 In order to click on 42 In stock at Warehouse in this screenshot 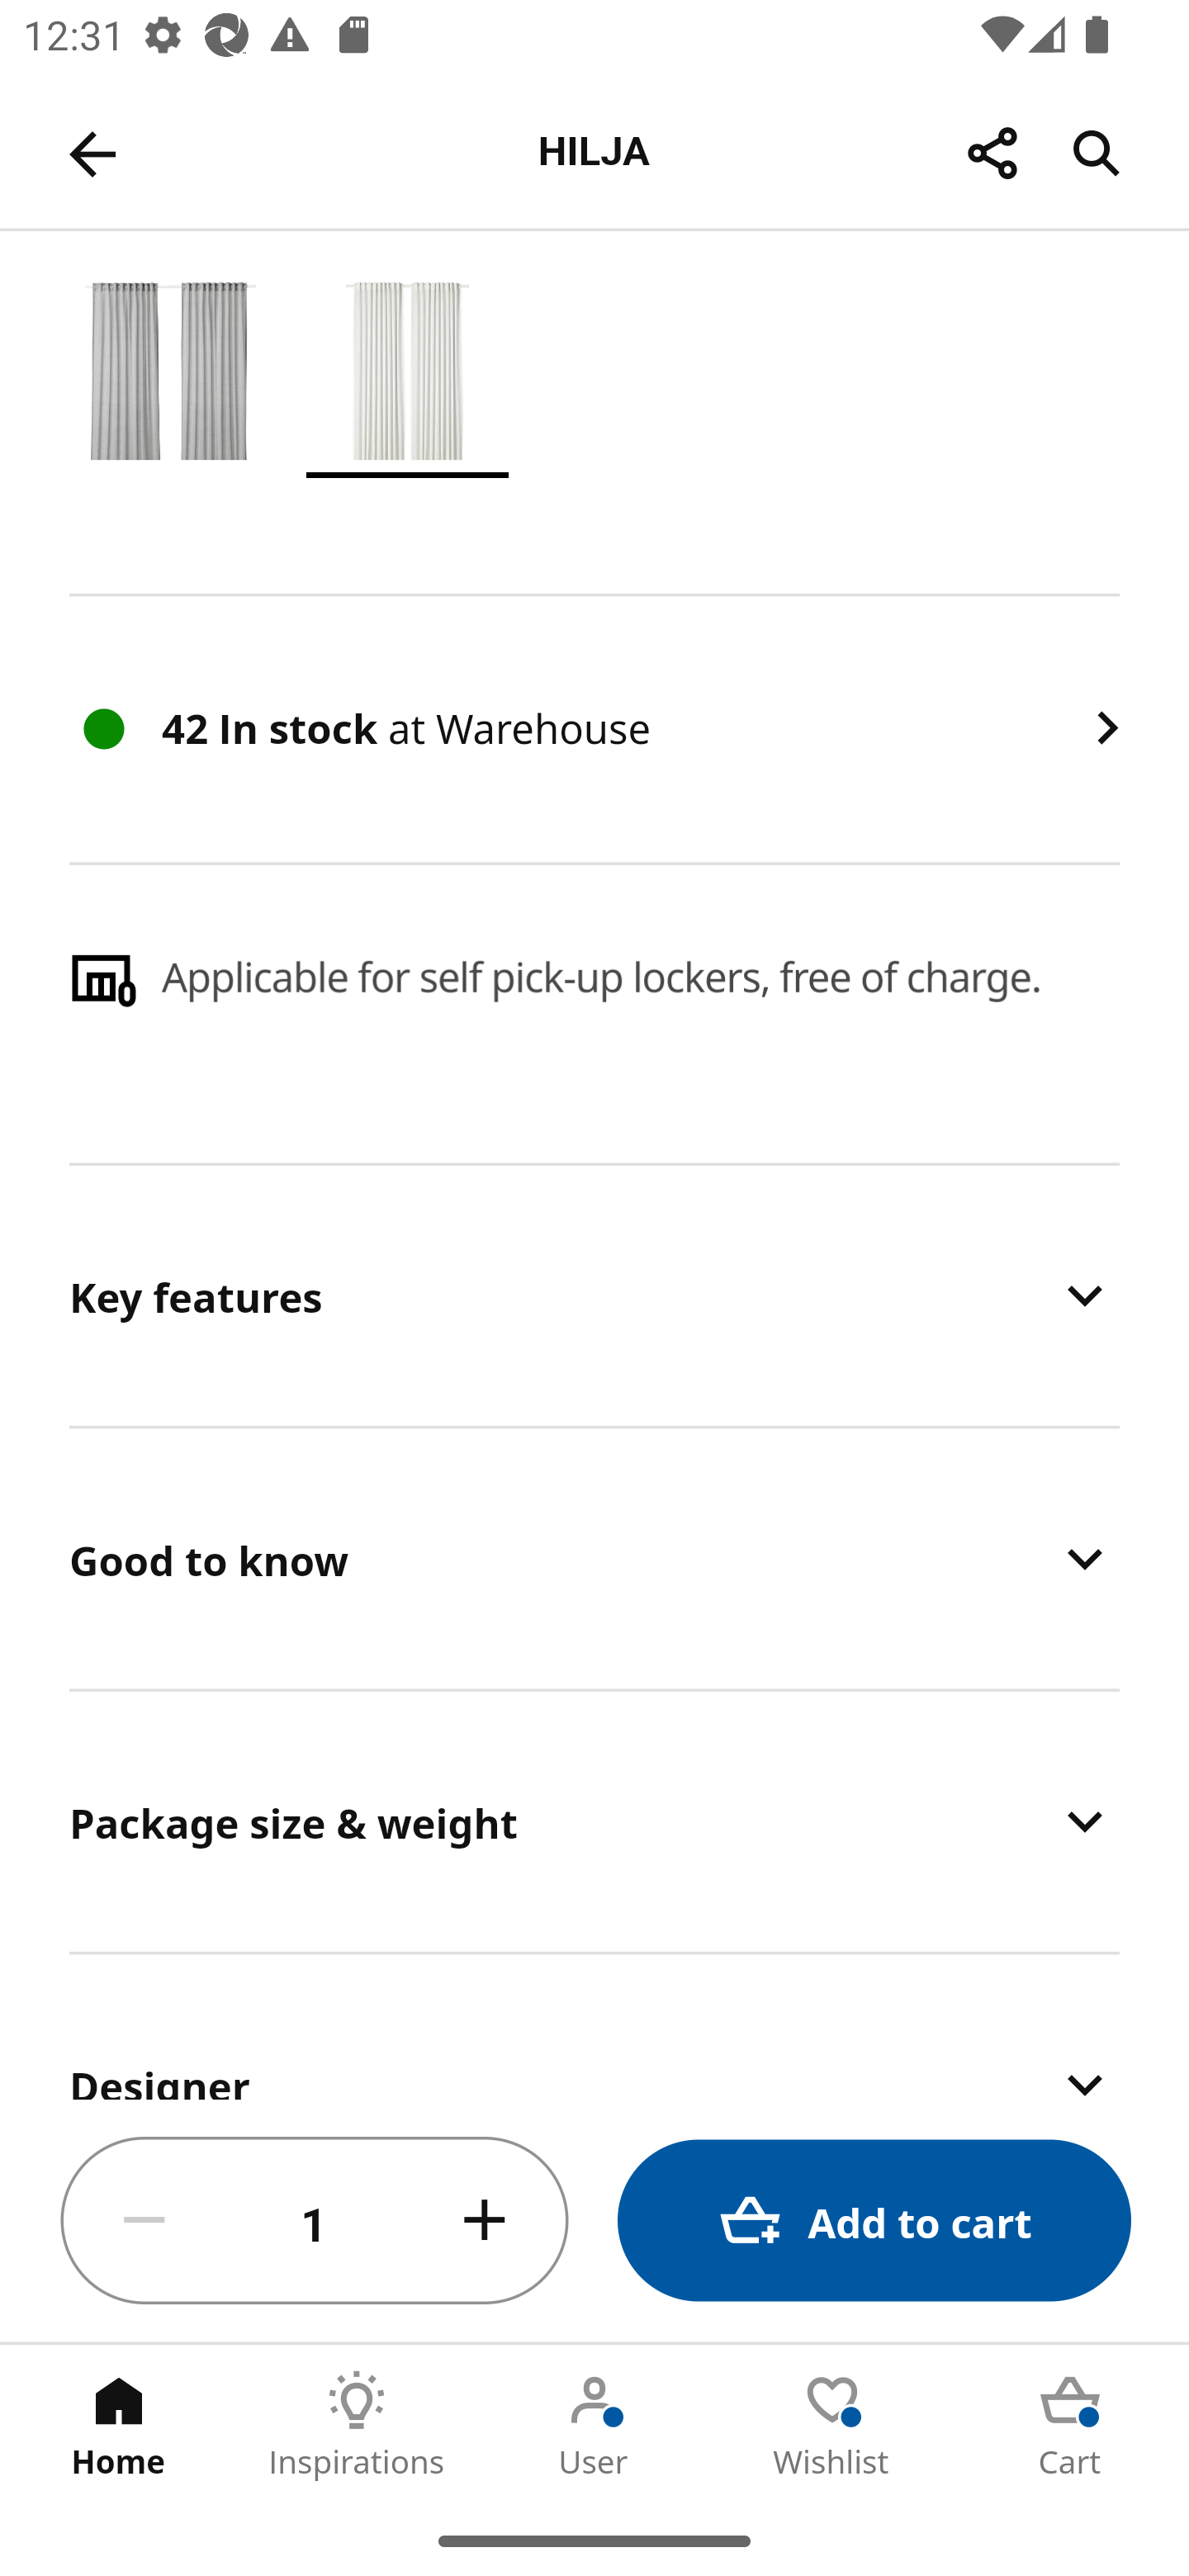, I will do `click(594, 728)`.